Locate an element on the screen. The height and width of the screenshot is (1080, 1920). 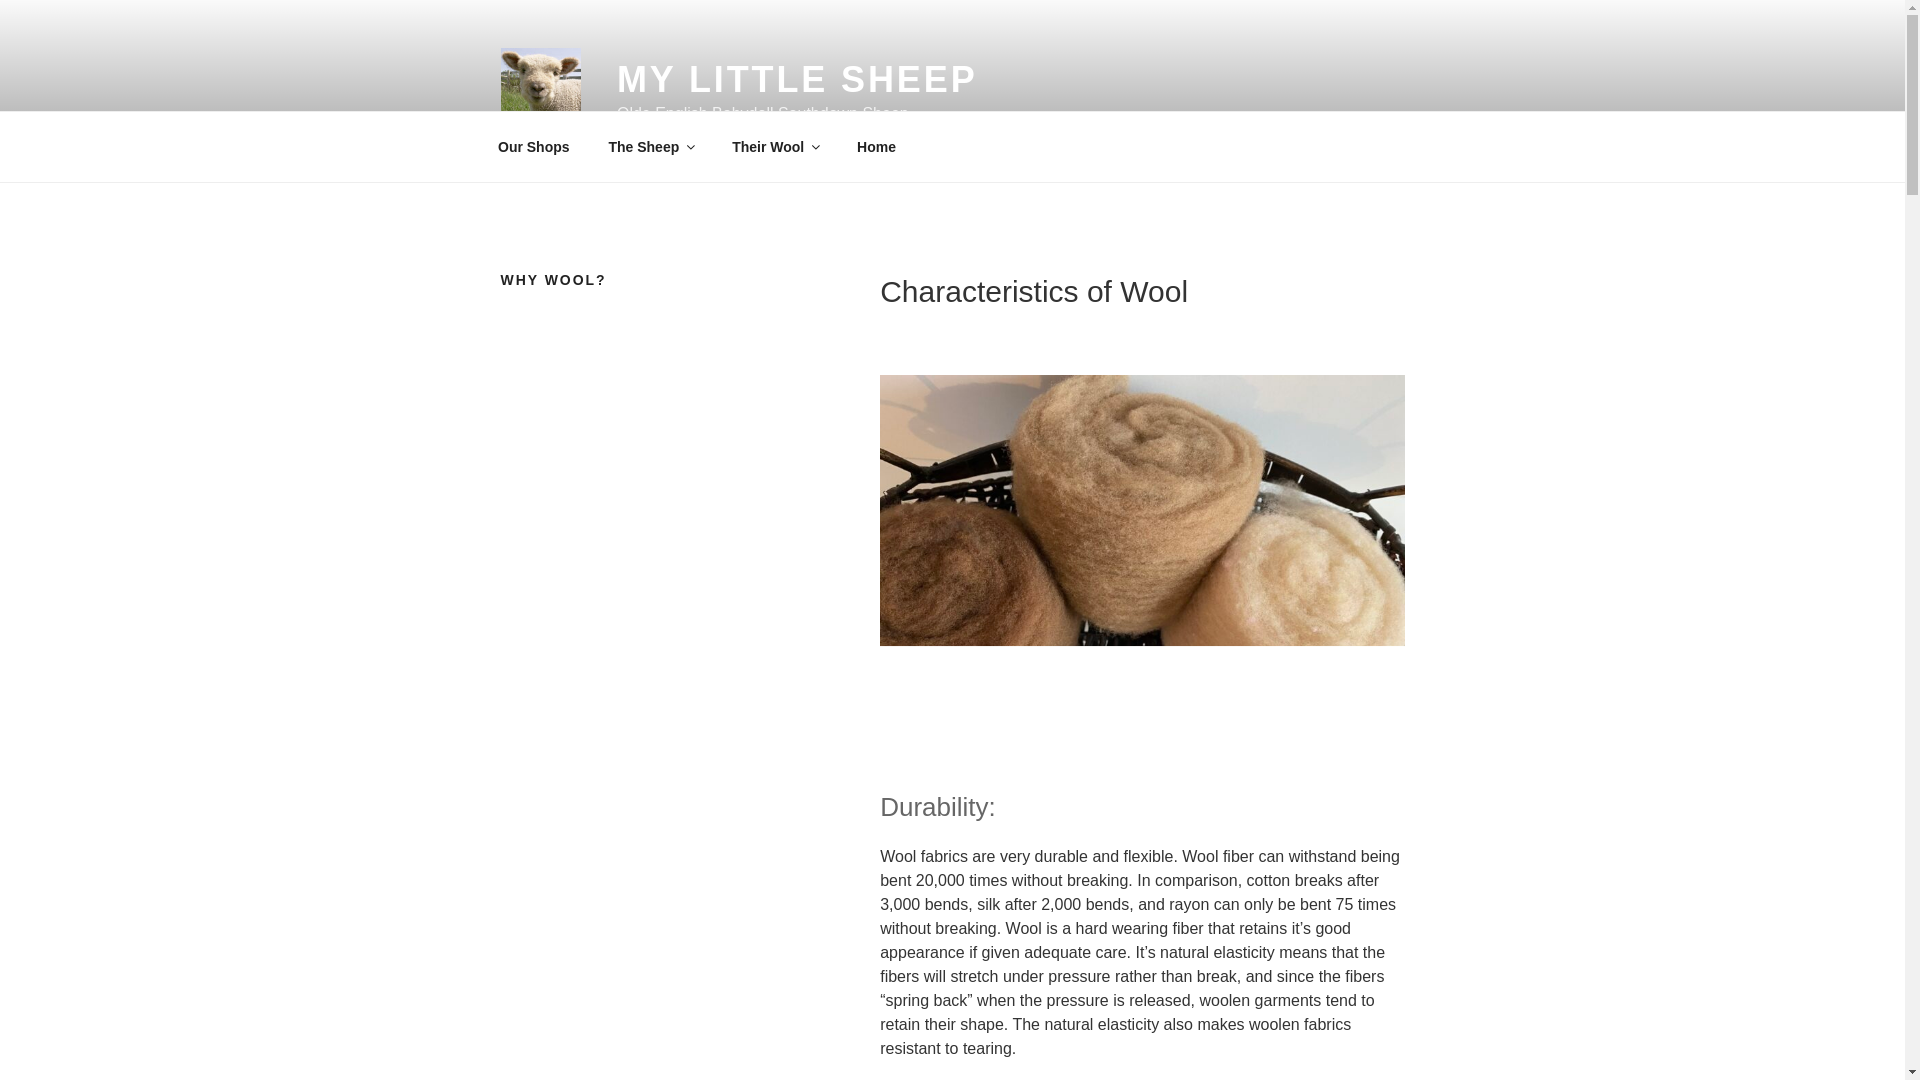
Home is located at coordinates (876, 146).